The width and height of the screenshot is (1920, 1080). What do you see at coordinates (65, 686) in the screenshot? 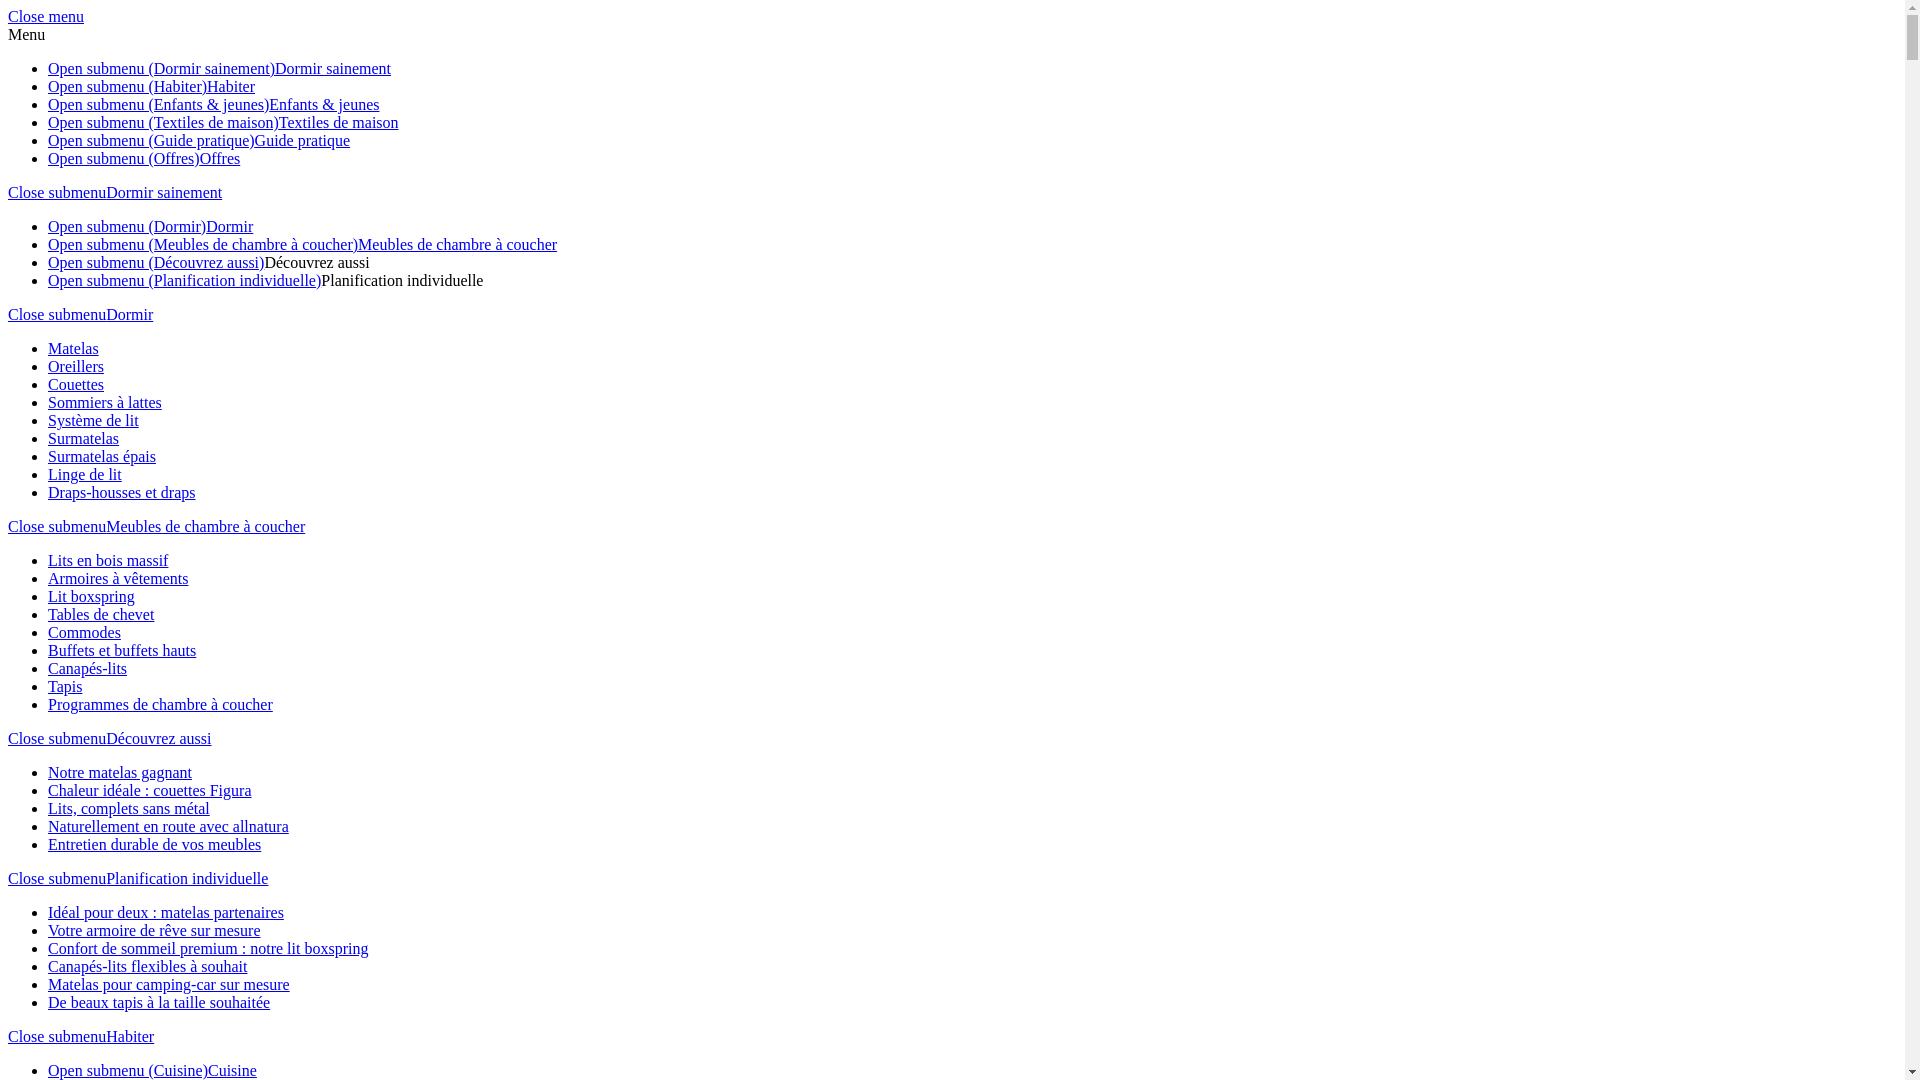
I see `Tapis` at bounding box center [65, 686].